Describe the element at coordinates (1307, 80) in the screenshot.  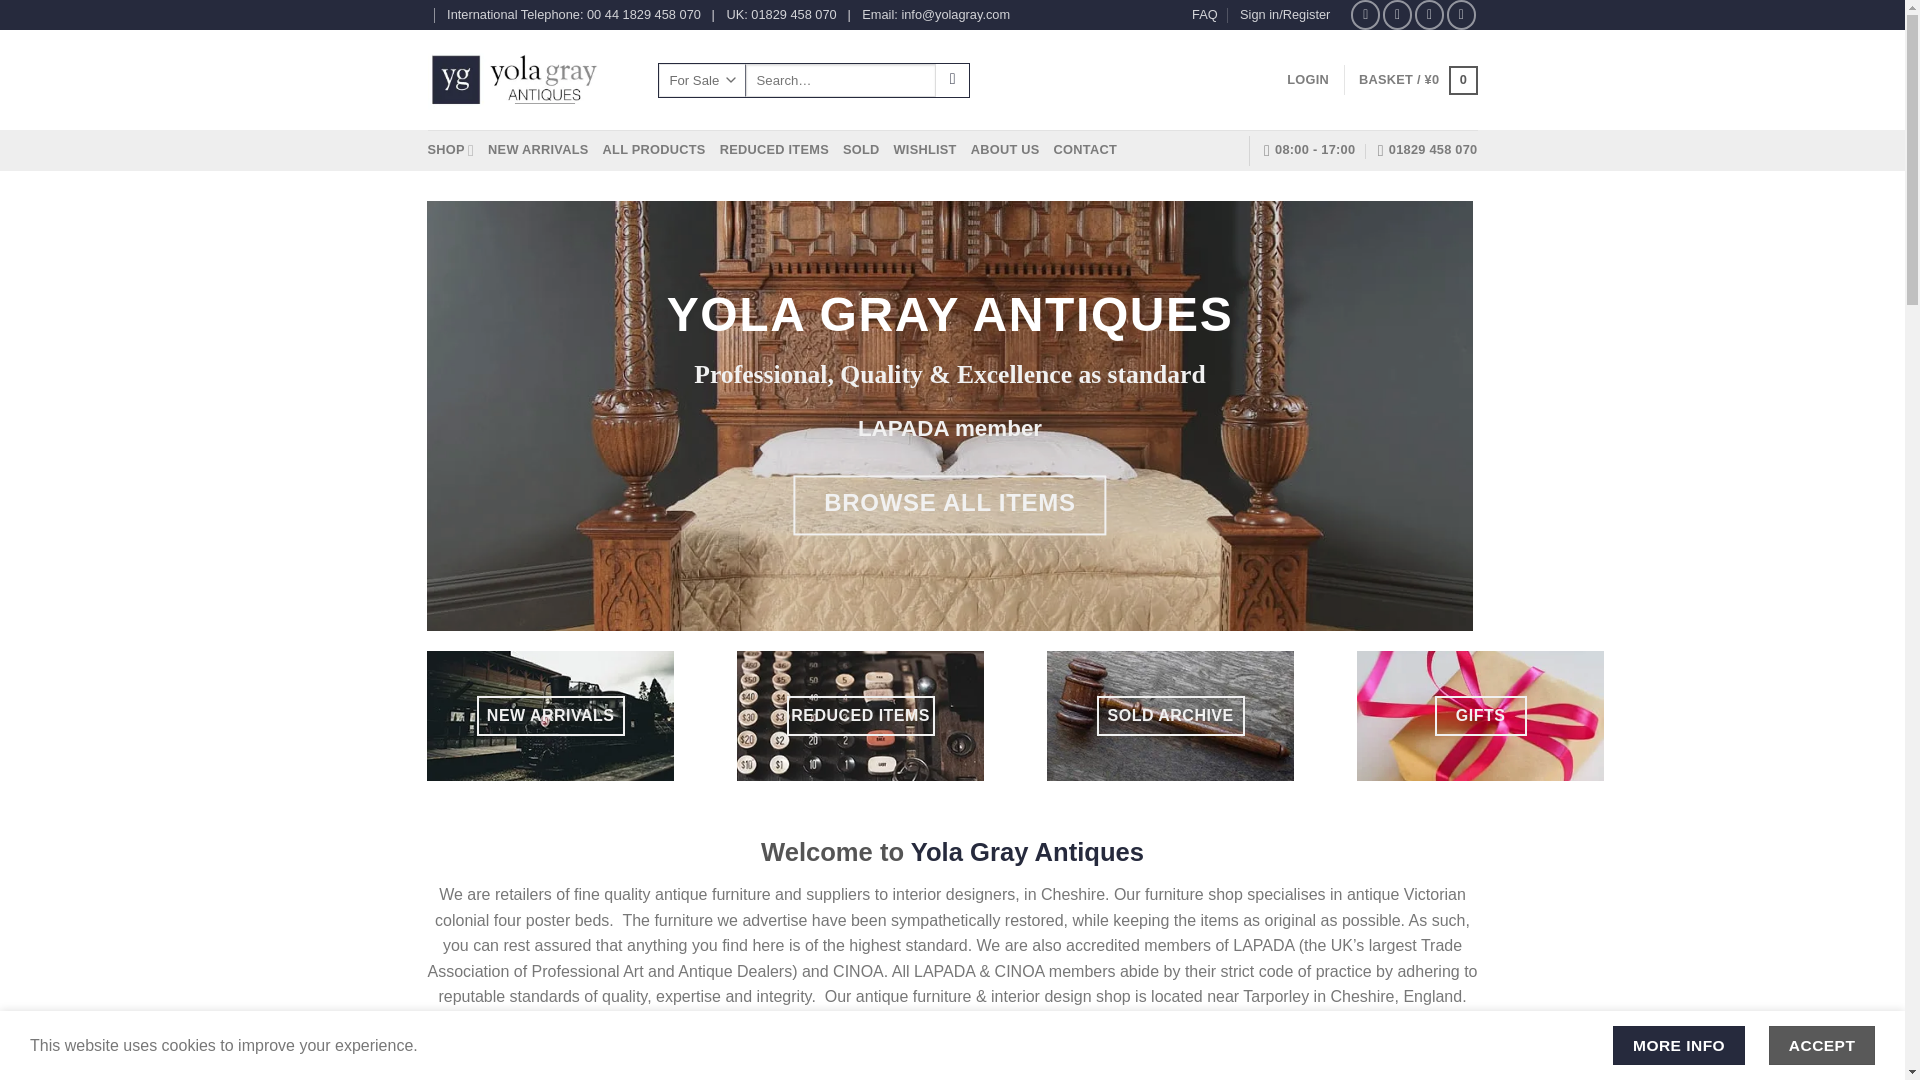
I see `Login` at that location.